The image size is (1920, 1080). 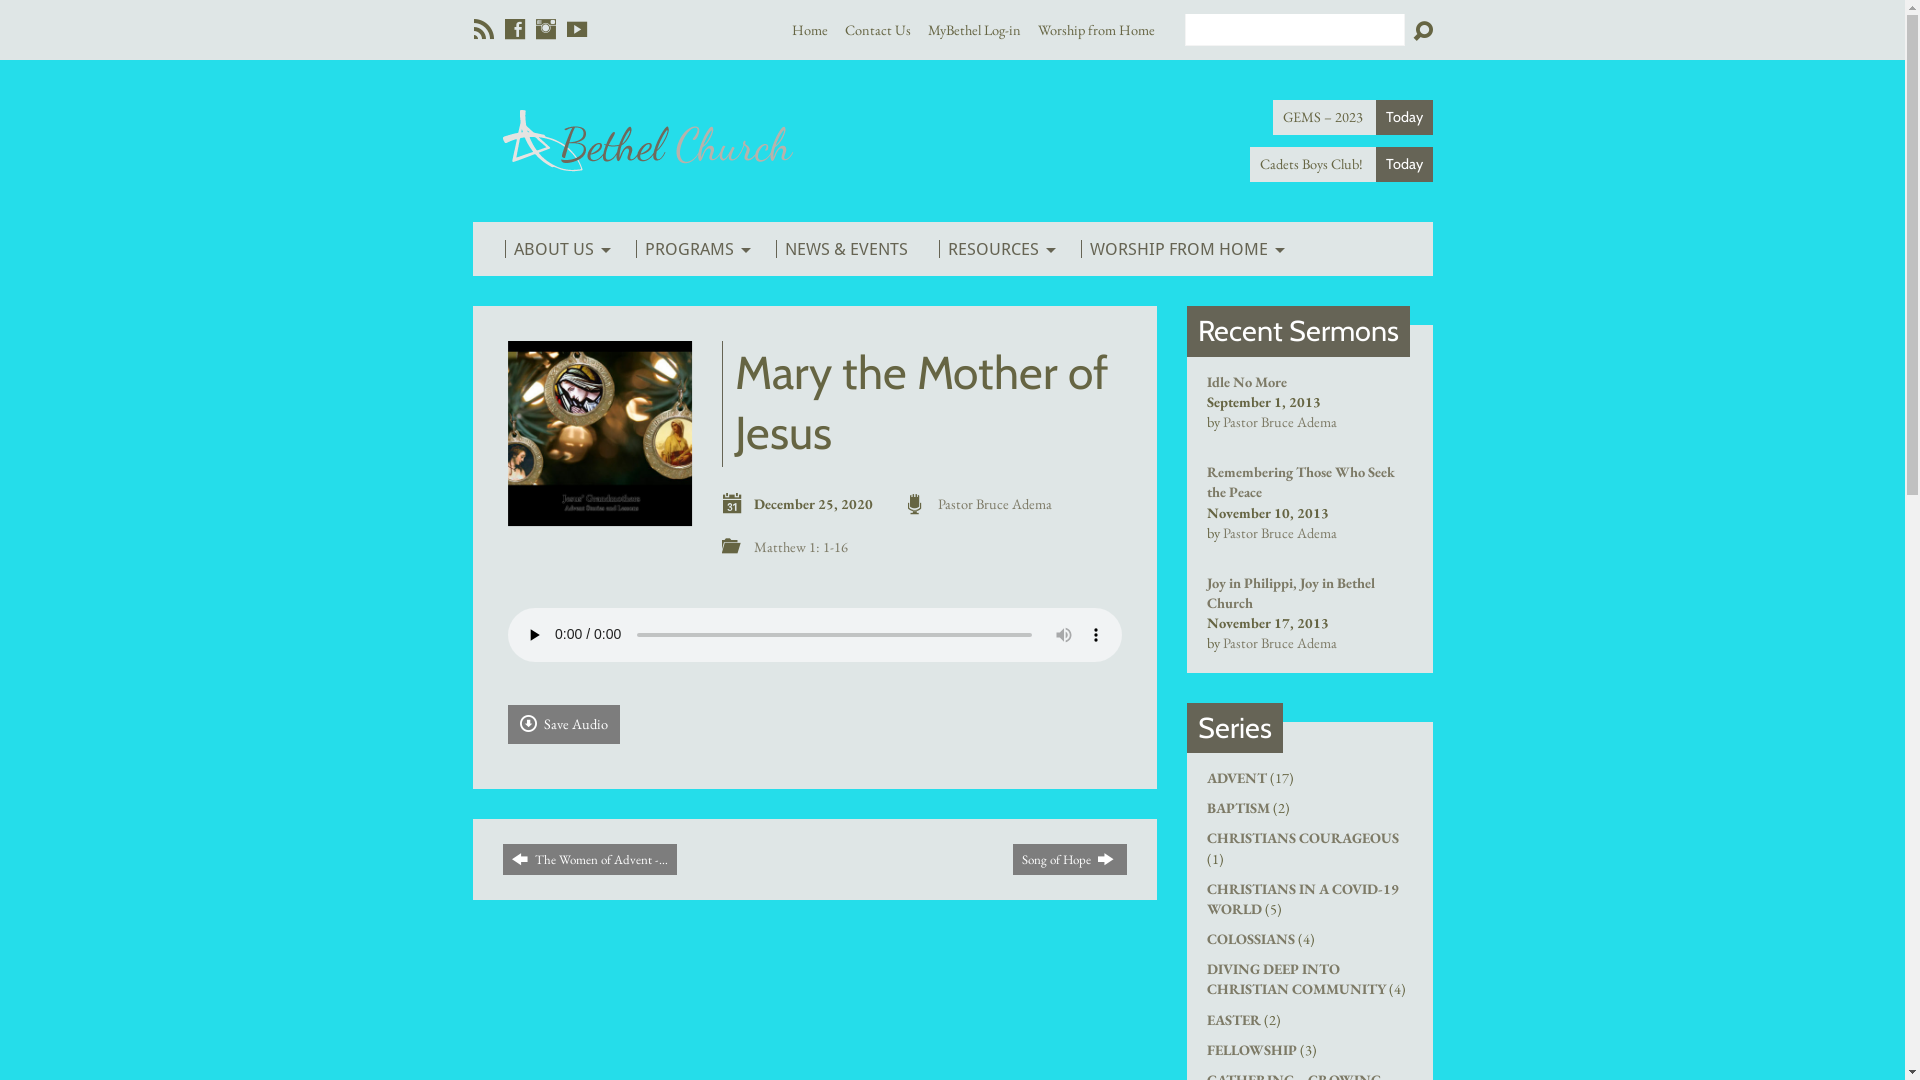 I want to click on EASTER, so click(x=1233, y=1020).